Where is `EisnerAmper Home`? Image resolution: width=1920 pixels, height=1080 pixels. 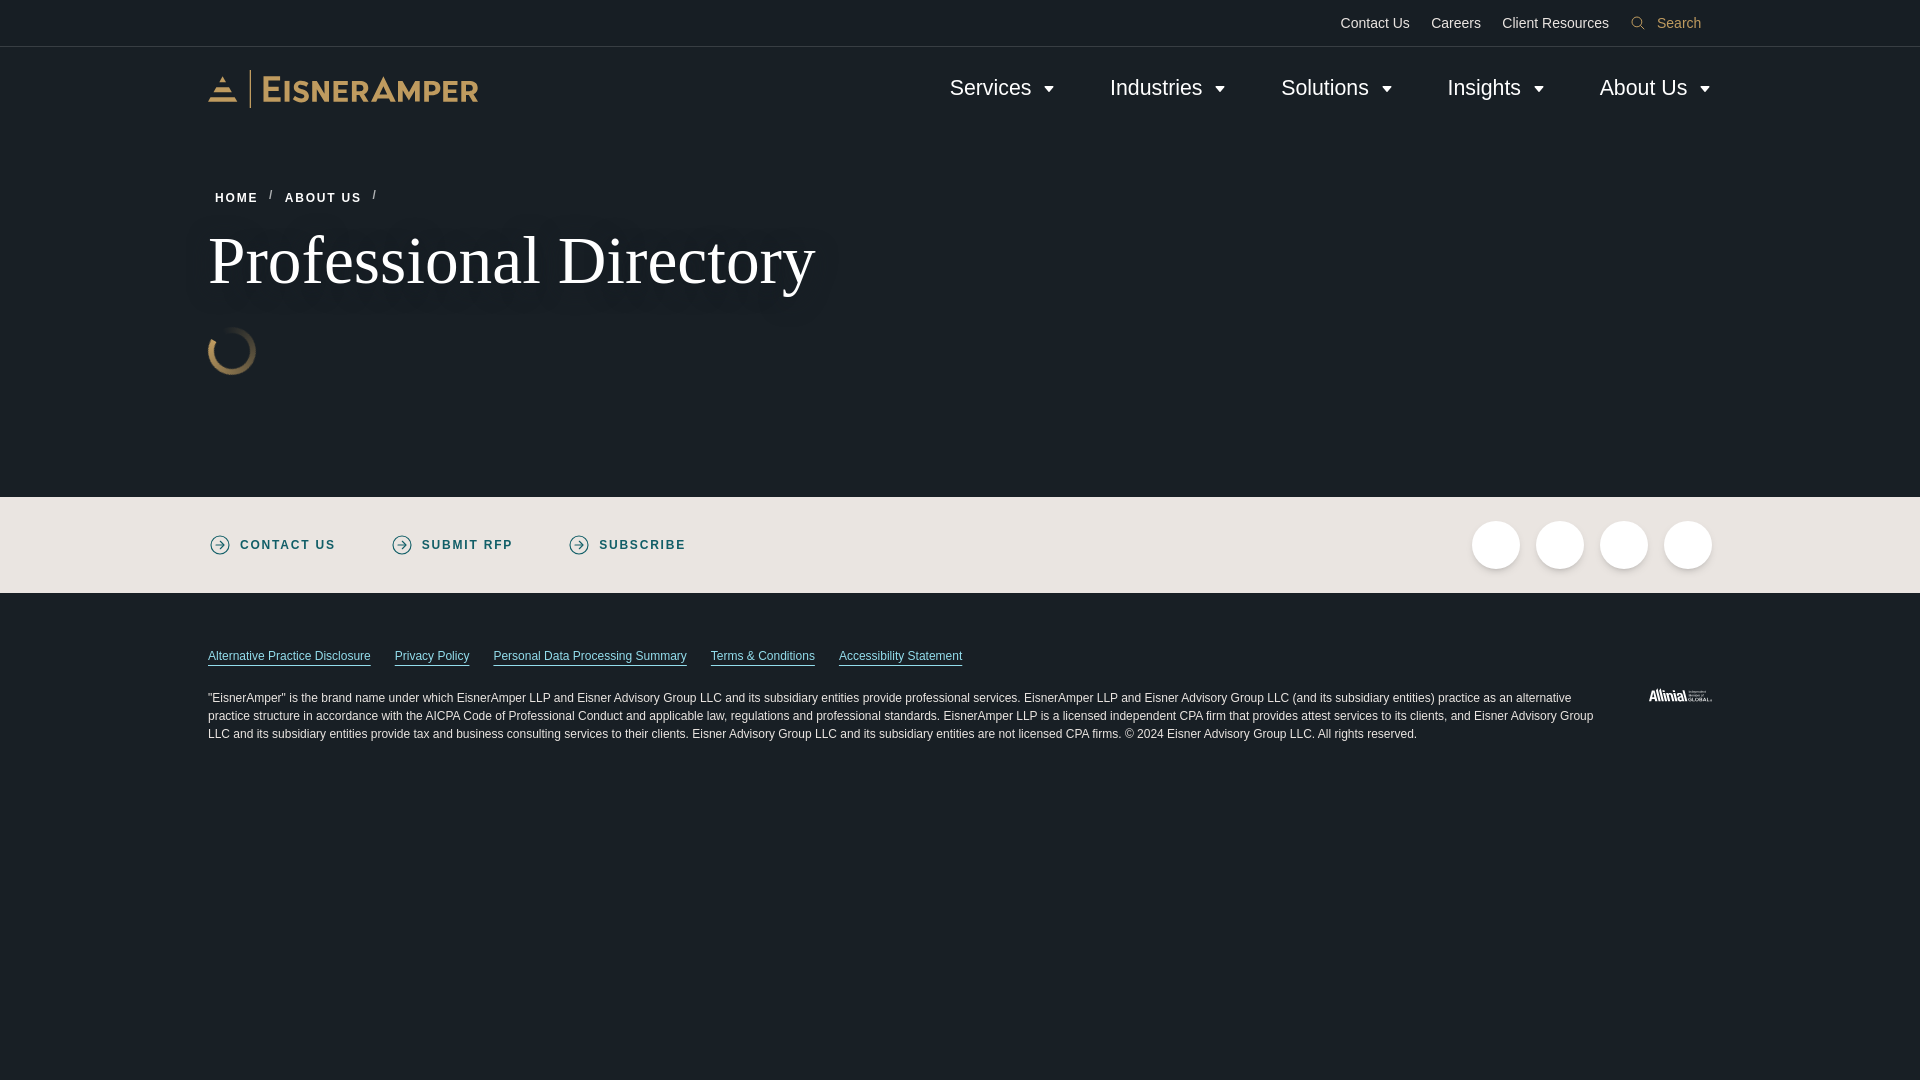
EisnerAmper Home is located at coordinates (342, 88).